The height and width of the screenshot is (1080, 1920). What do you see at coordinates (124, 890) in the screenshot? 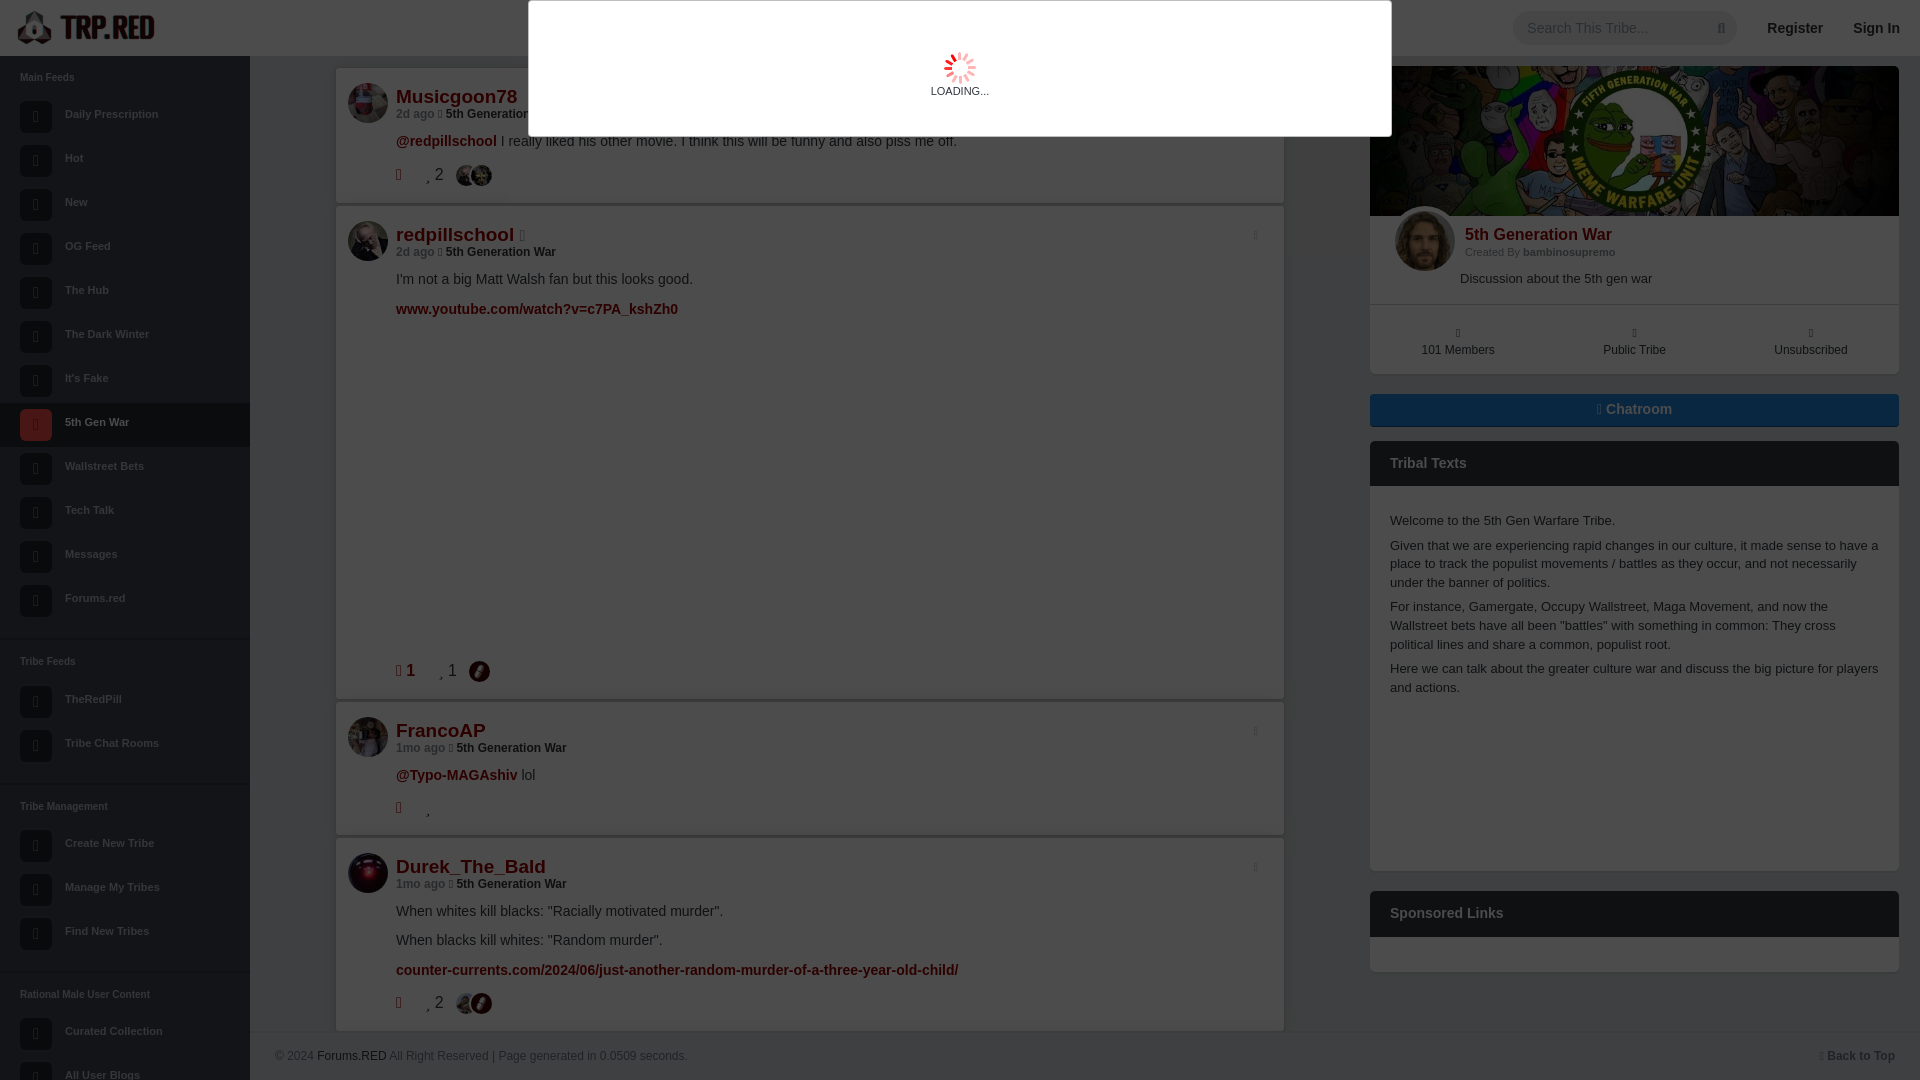
I see `Manage My Tribes` at bounding box center [124, 890].